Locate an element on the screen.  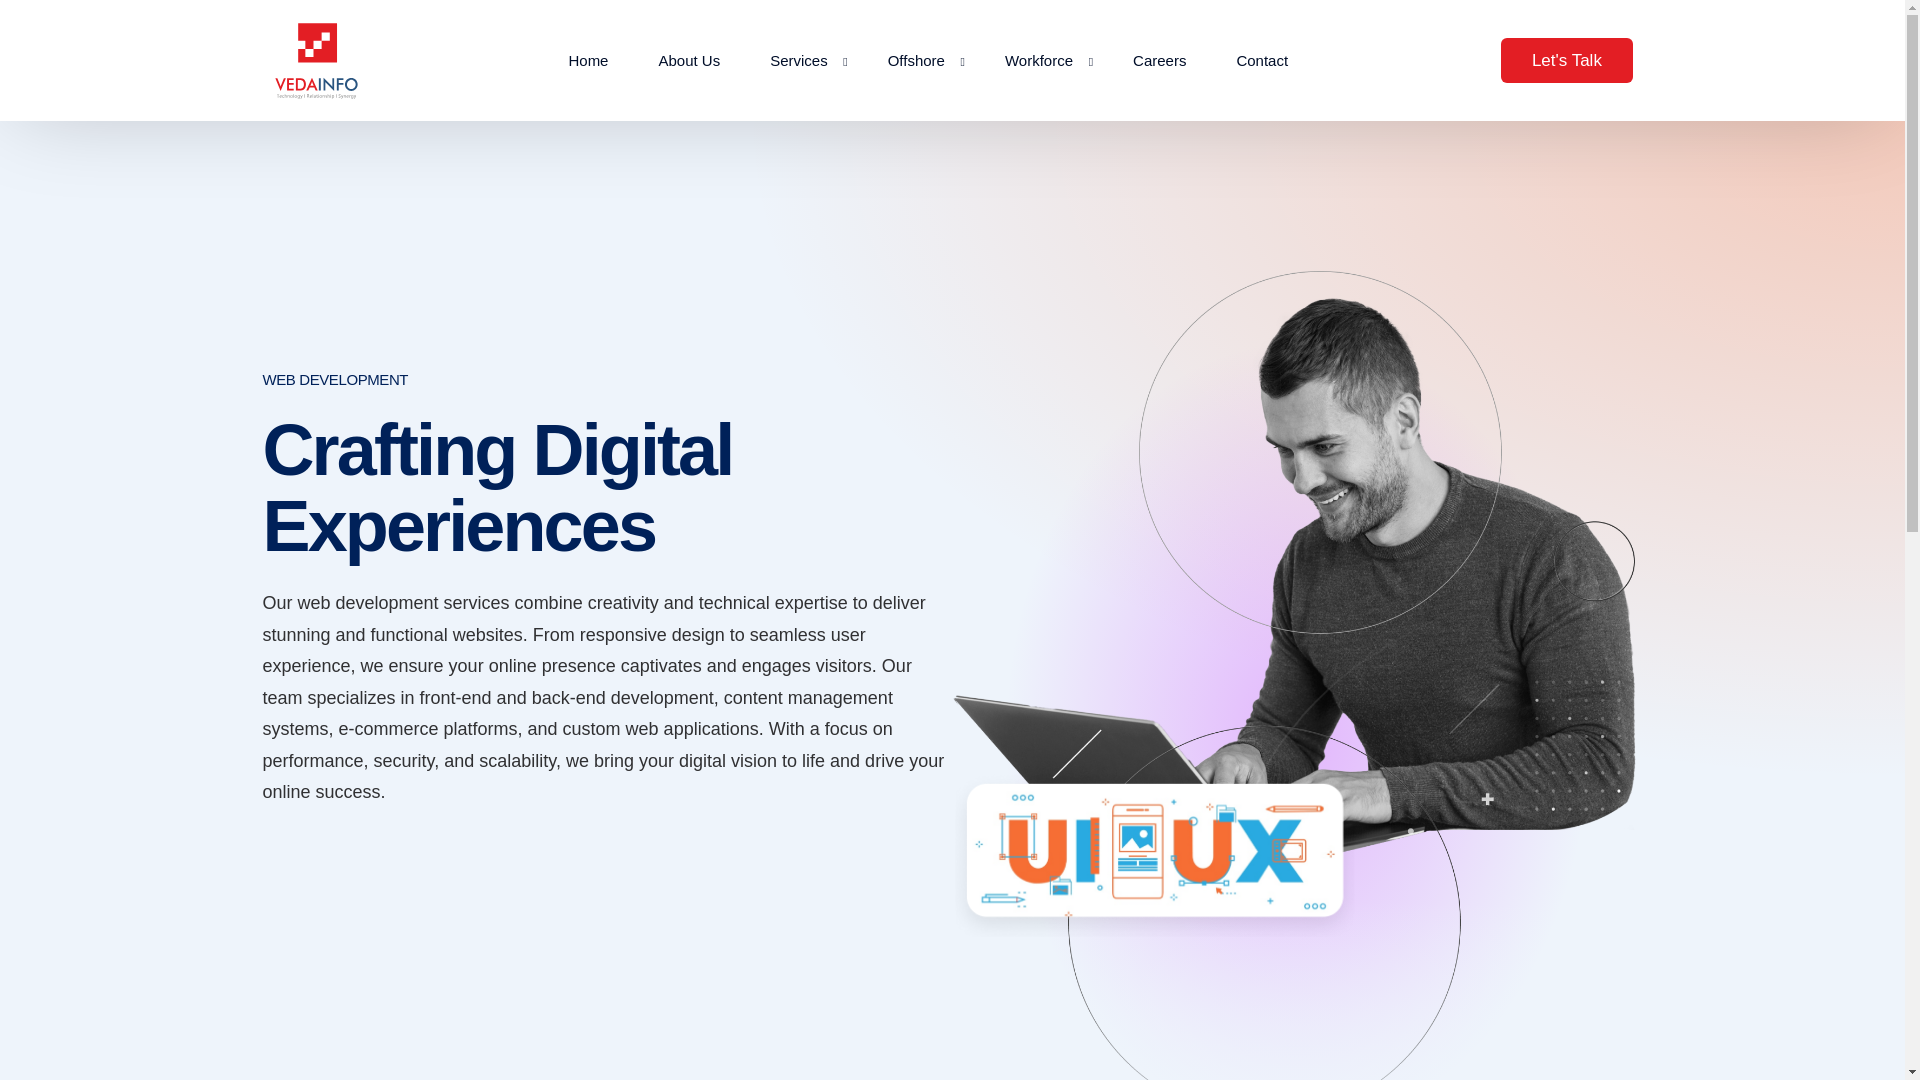
Offshore is located at coordinates (920, 60).